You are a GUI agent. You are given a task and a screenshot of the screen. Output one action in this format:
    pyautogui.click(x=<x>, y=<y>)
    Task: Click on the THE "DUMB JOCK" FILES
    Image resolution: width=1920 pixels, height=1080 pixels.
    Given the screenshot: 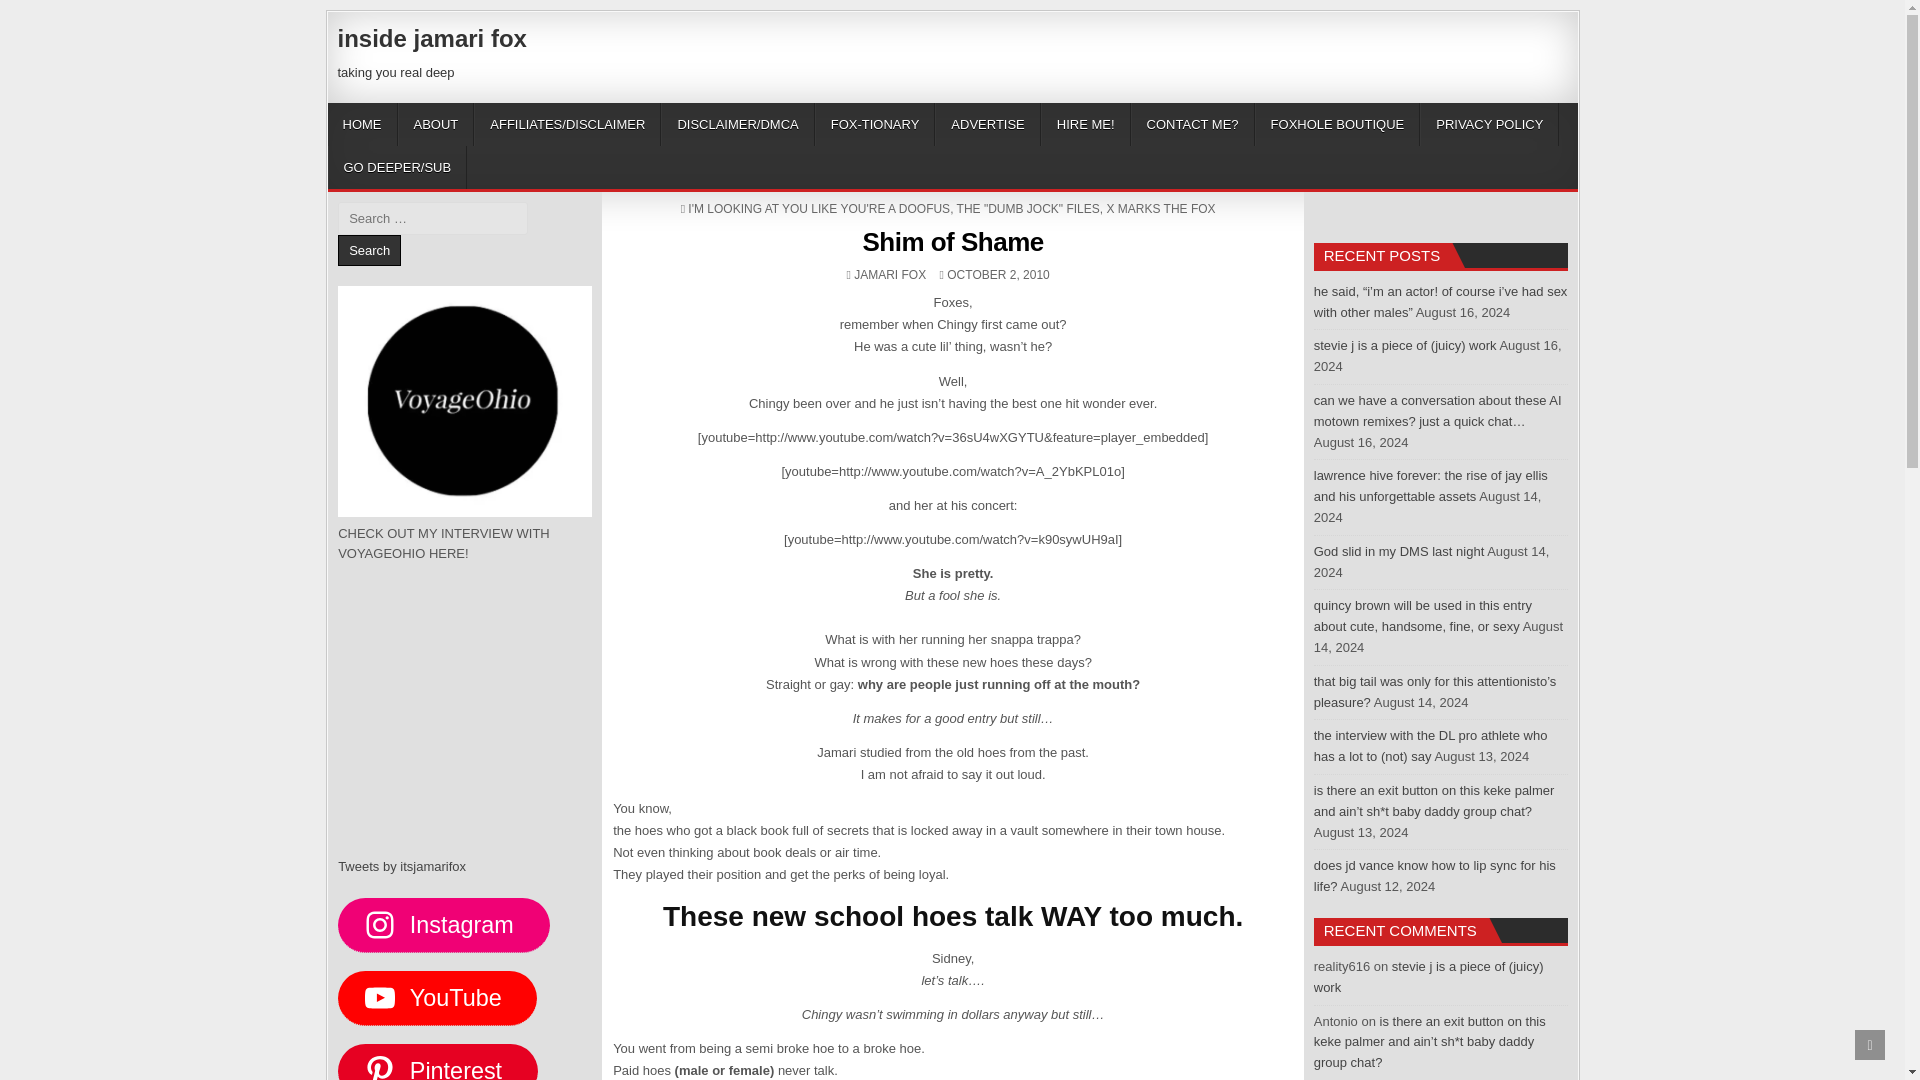 What is the action you would take?
    pyautogui.click(x=1028, y=208)
    